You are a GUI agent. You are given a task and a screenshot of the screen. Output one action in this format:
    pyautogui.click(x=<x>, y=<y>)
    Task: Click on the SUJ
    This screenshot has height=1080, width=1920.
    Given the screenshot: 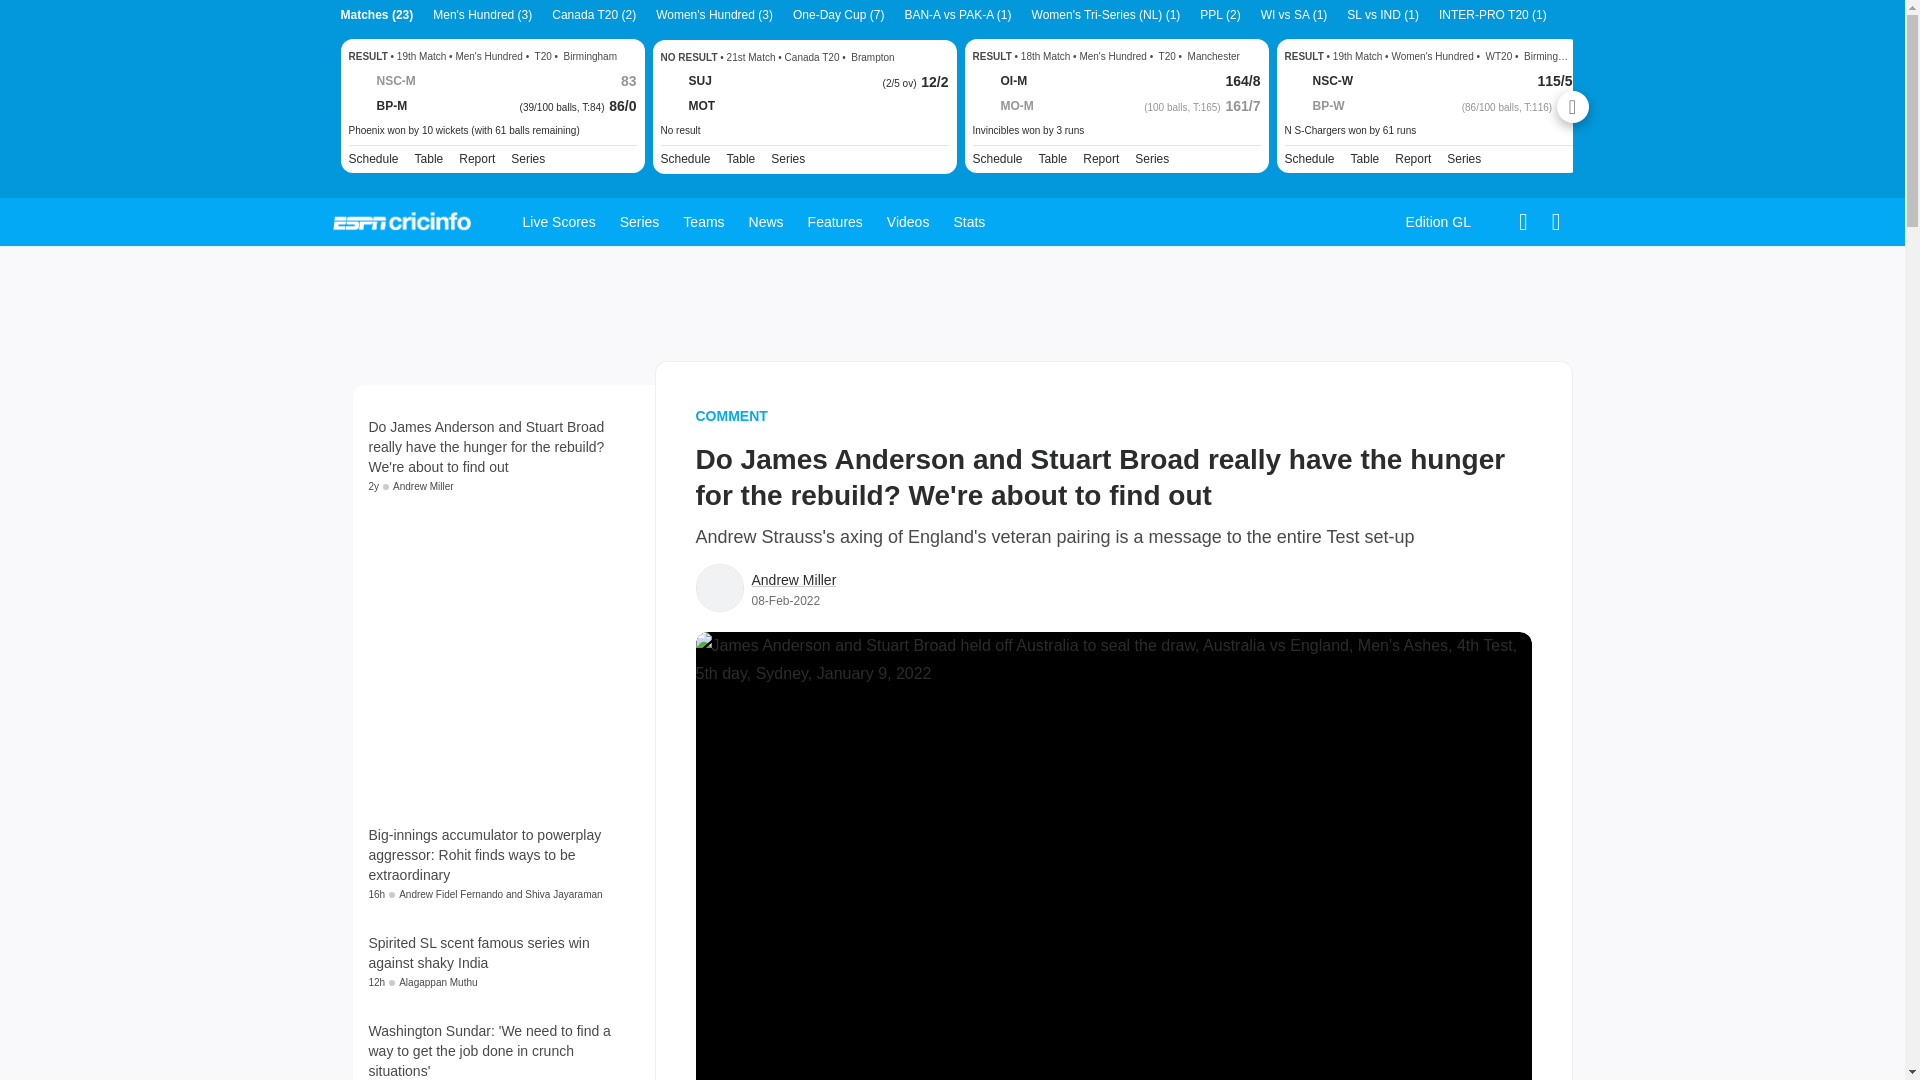 What is the action you would take?
    pyautogui.click(x=685, y=82)
    